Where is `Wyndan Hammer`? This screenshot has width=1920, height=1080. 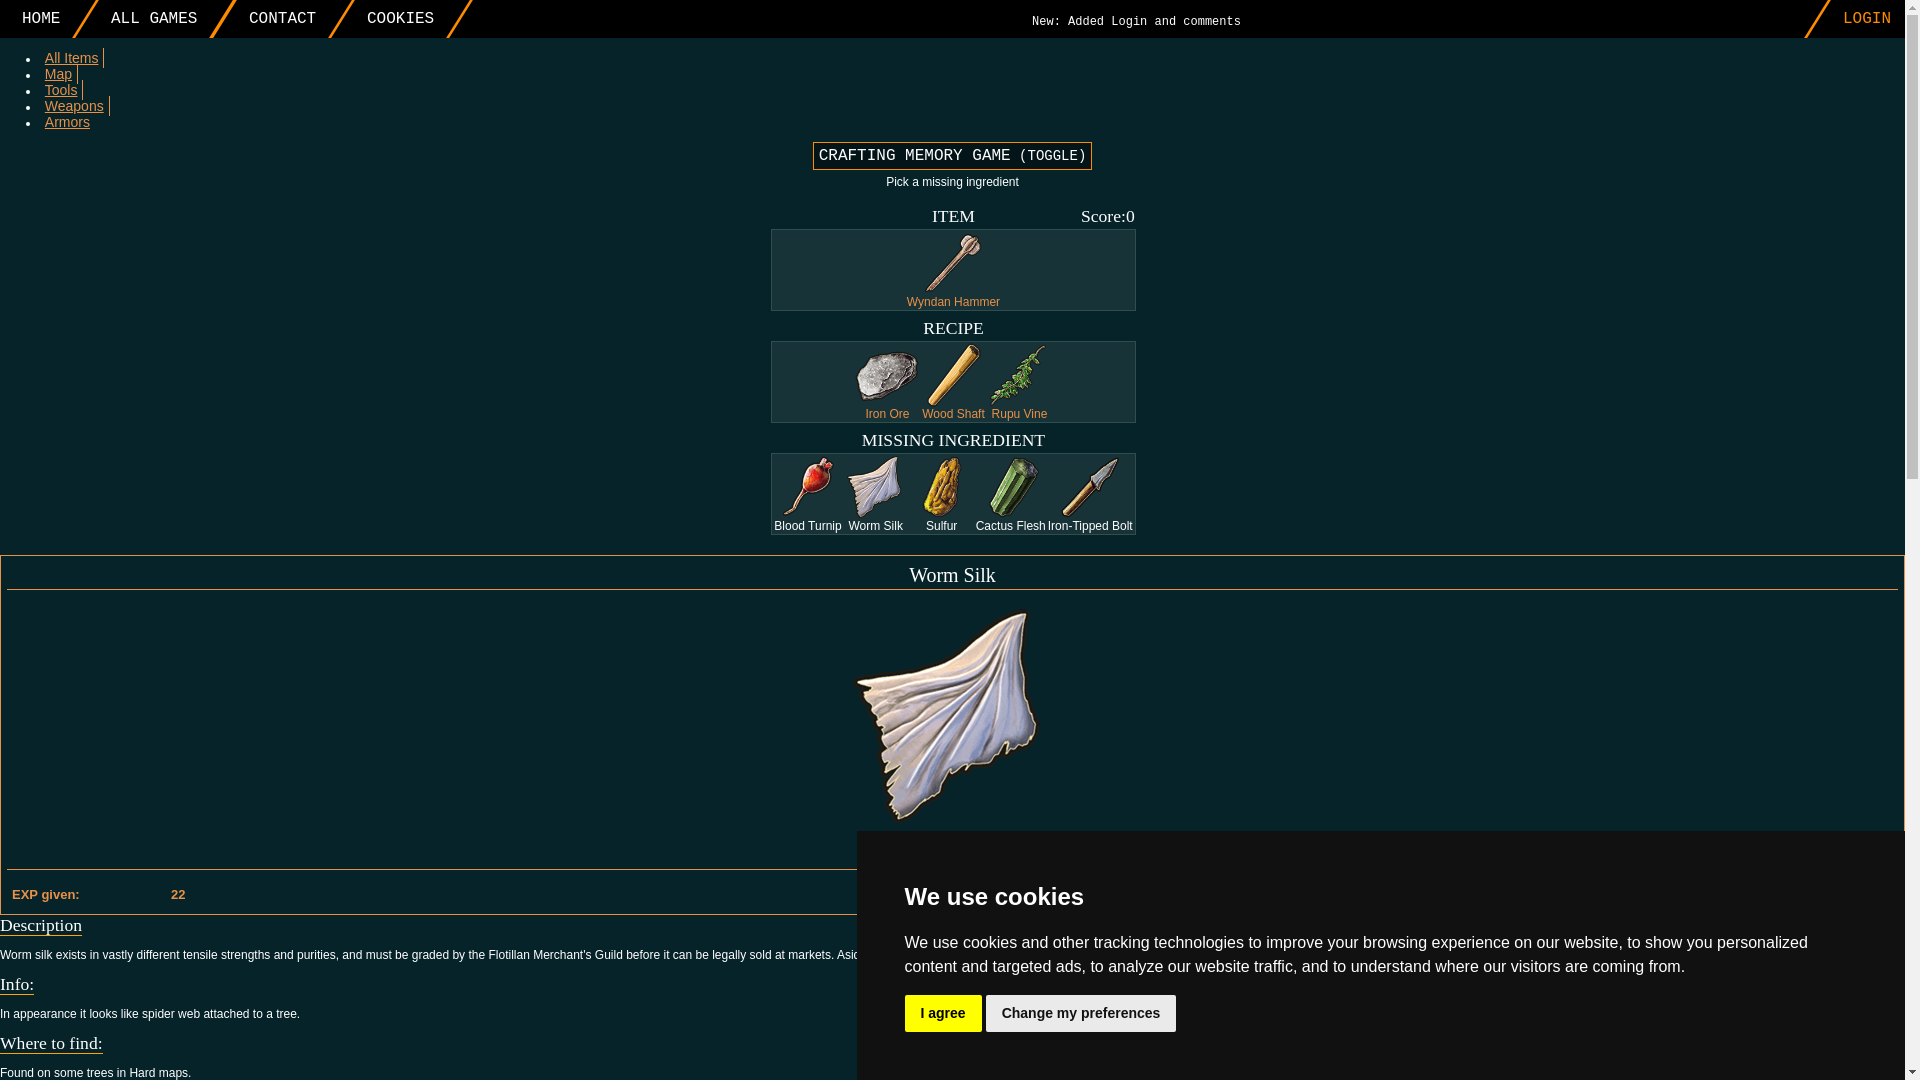
Wyndan Hammer is located at coordinates (953, 270).